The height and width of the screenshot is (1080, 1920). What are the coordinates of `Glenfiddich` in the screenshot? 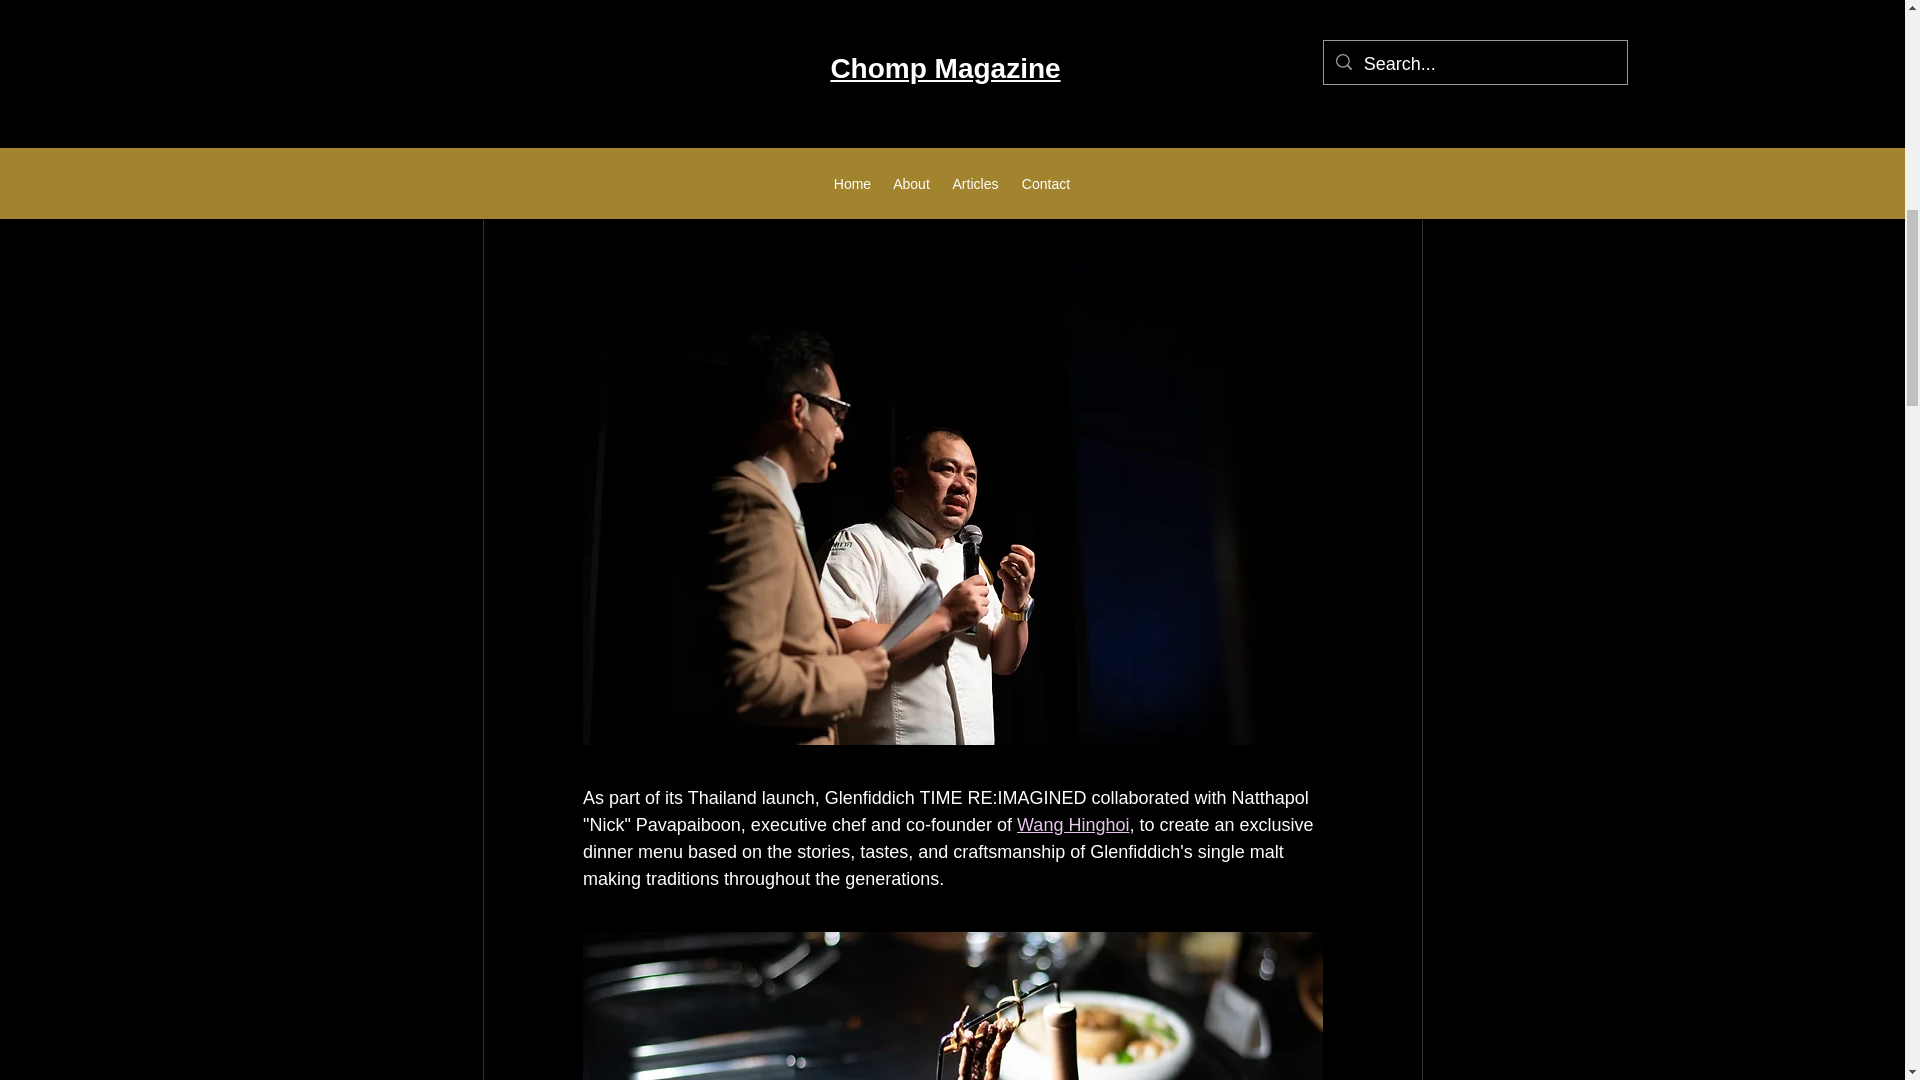 It's located at (951, 10).